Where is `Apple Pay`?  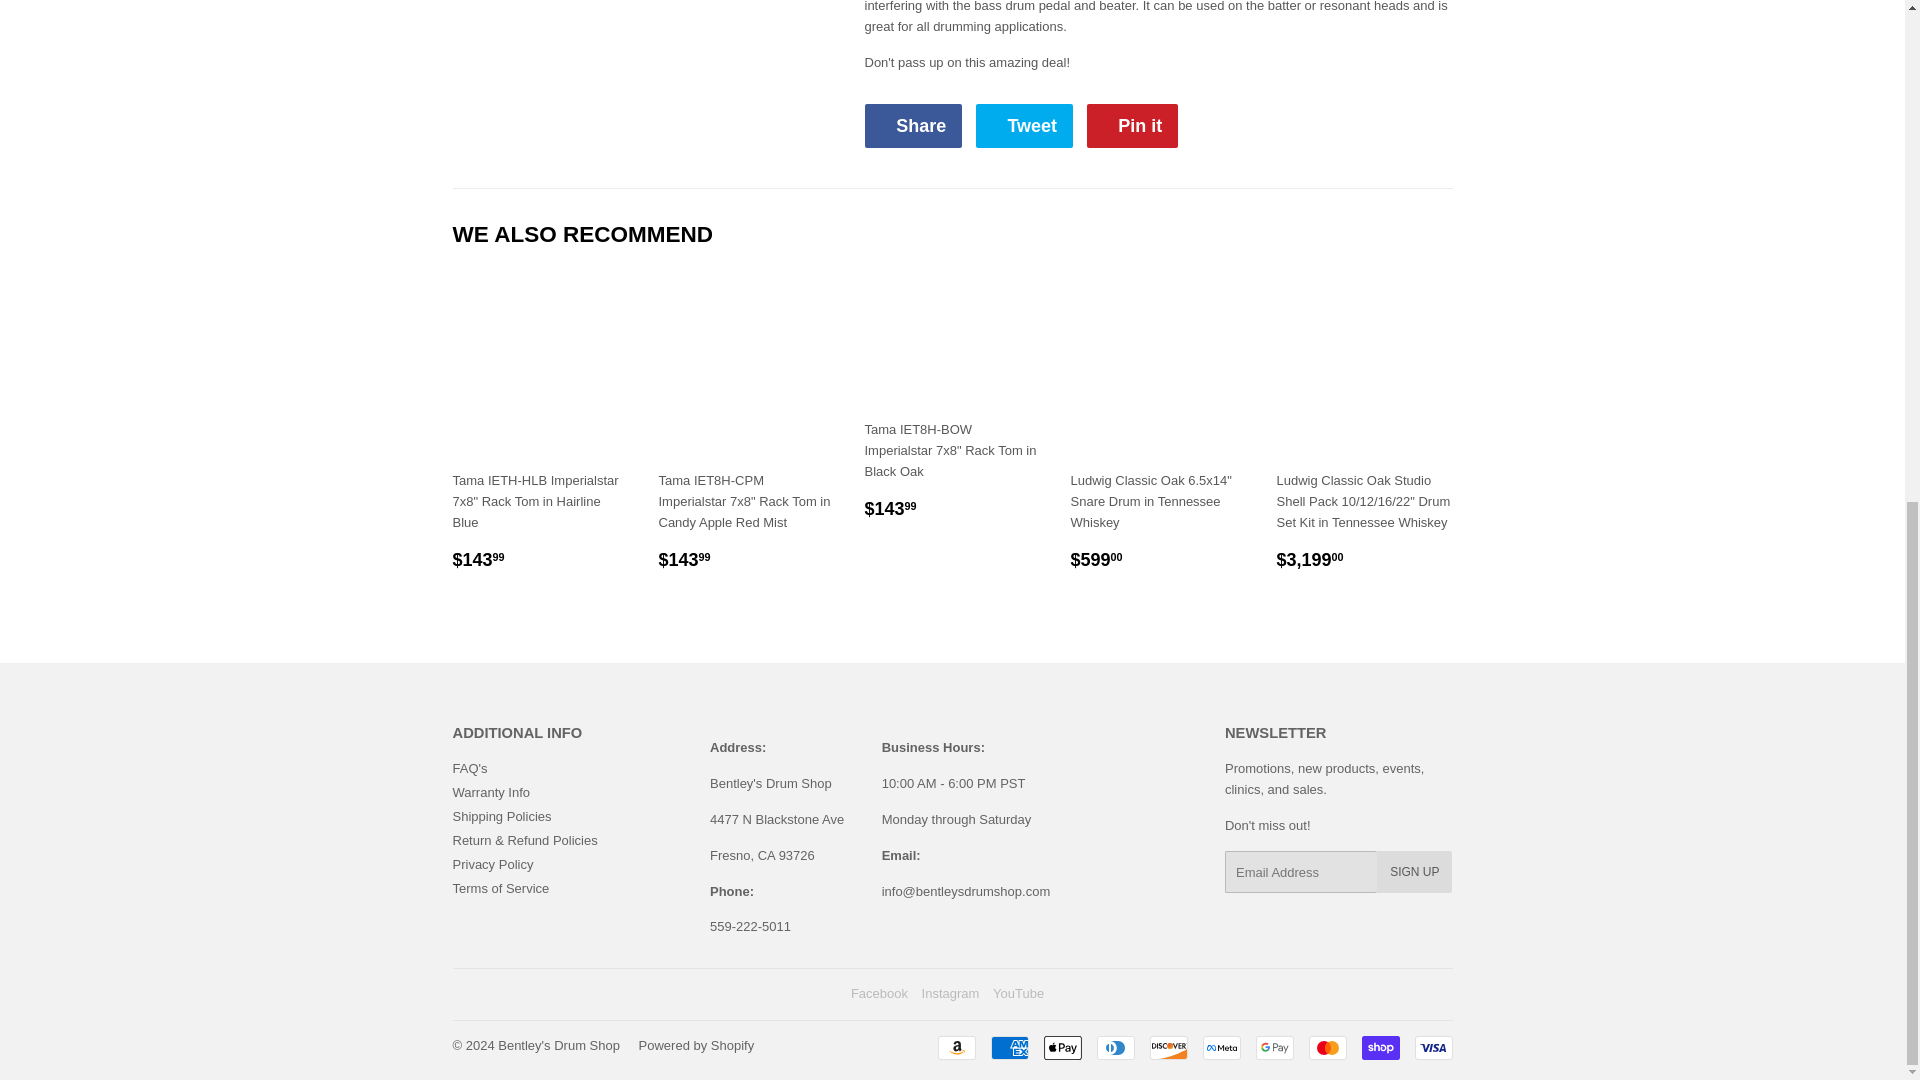 Apple Pay is located at coordinates (1063, 1047).